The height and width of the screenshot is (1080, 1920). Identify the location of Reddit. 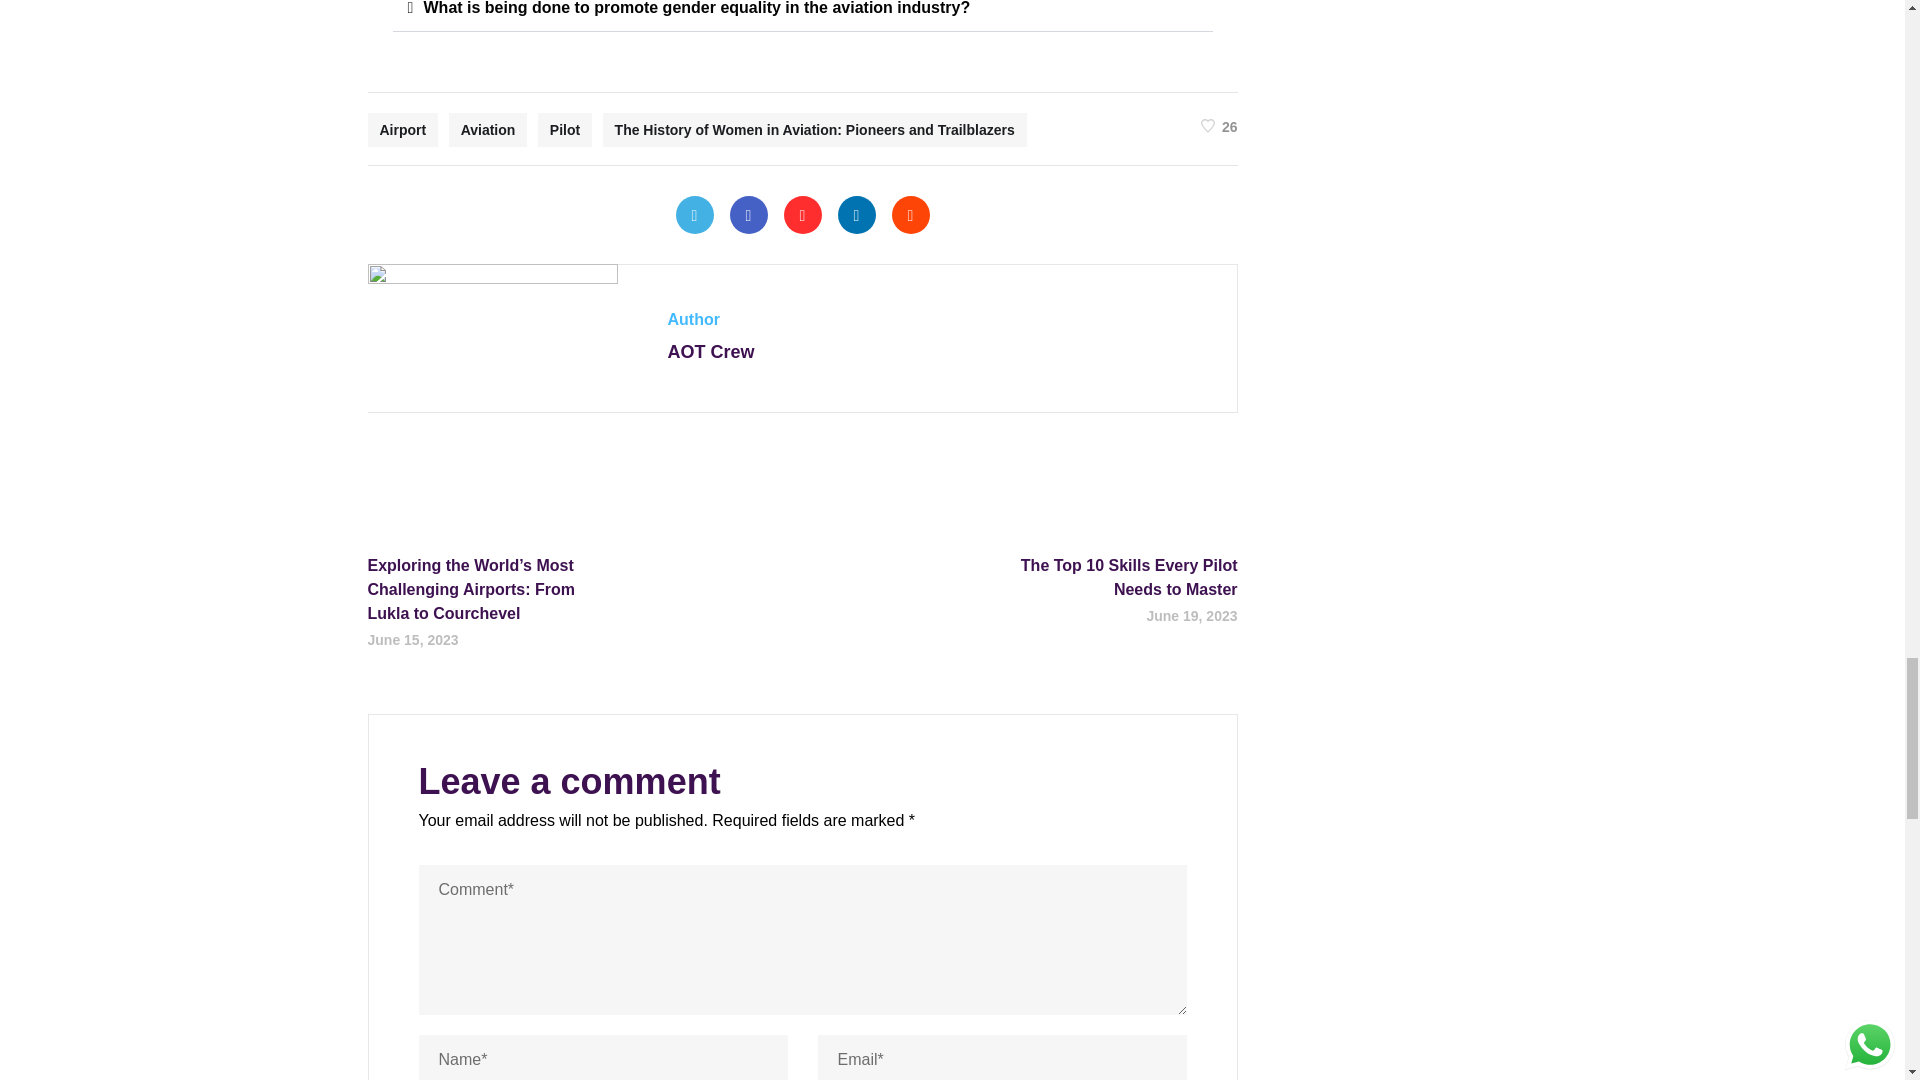
(910, 214).